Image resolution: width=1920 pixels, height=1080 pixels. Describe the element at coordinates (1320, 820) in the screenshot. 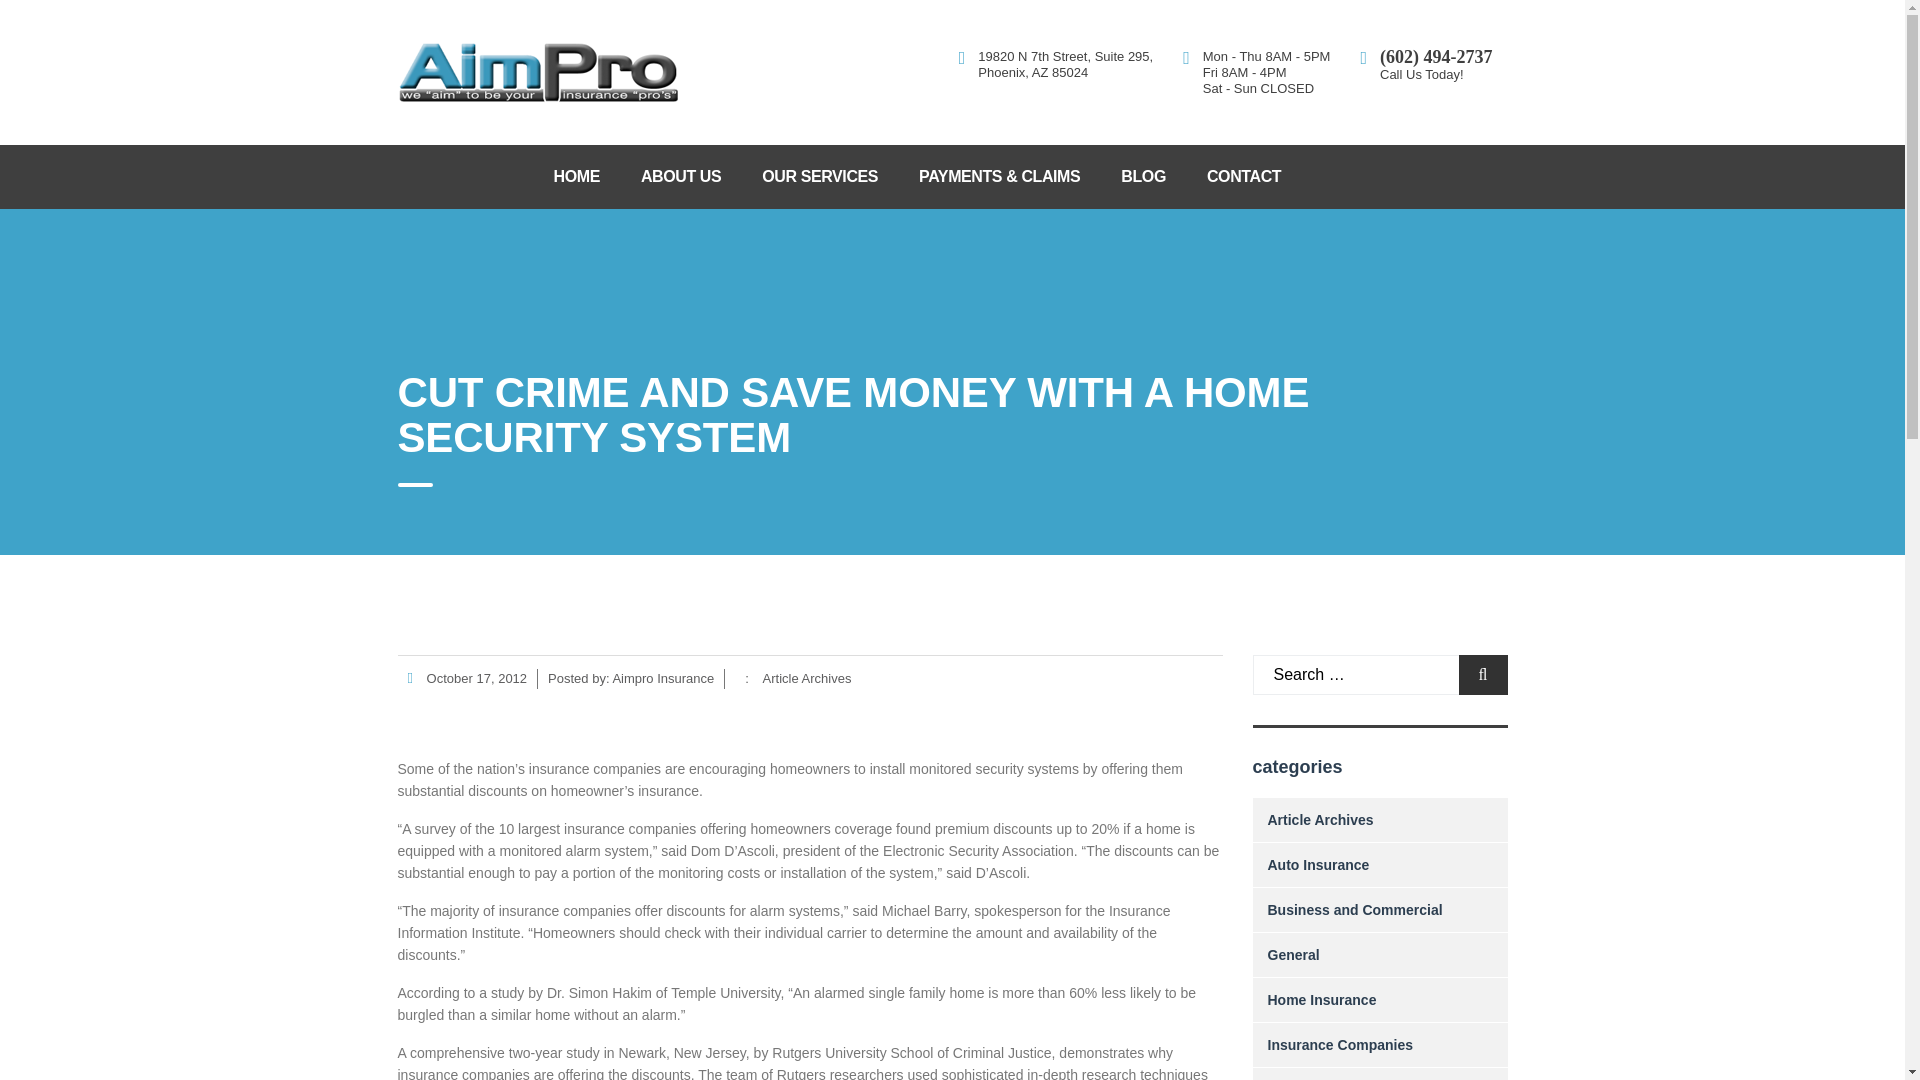

I see `Article Archives` at that location.